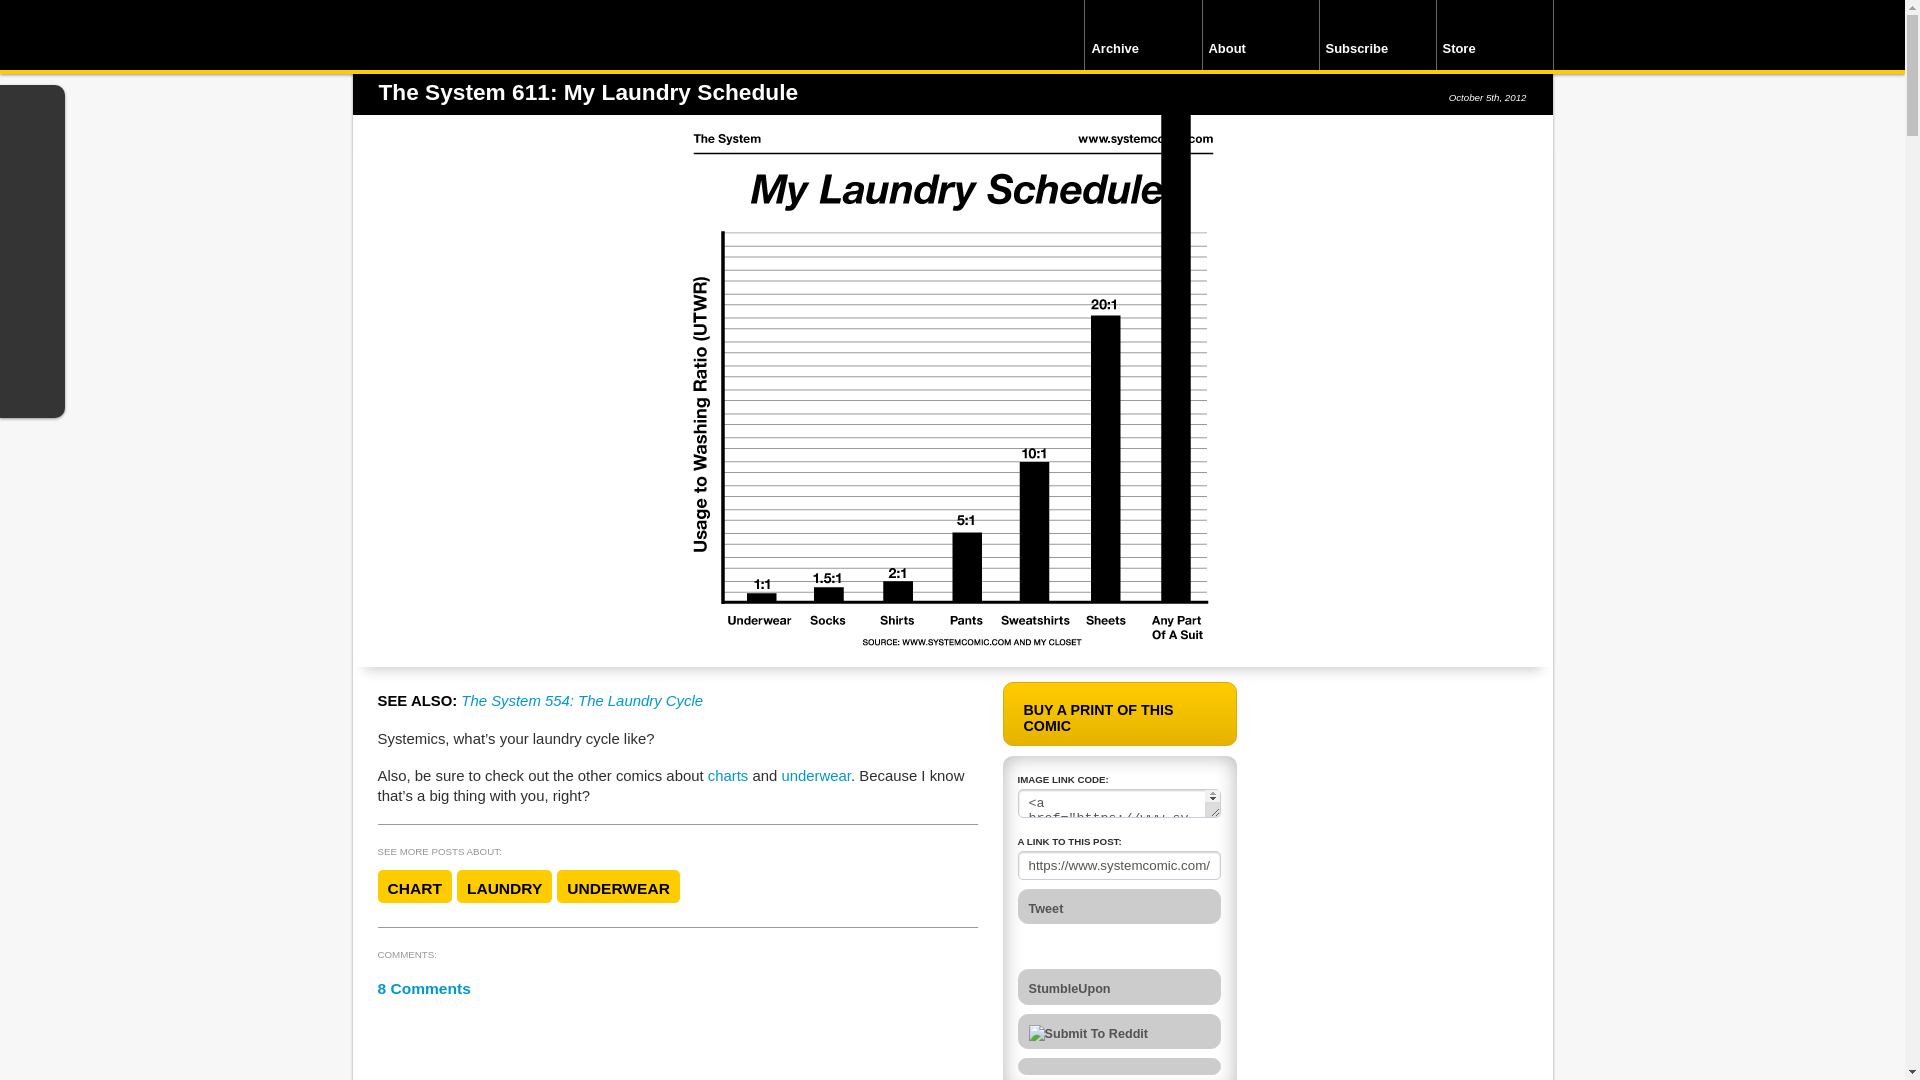 This screenshot has height=1080, width=1920. What do you see at coordinates (1260, 35) in the screenshot?
I see `About` at bounding box center [1260, 35].